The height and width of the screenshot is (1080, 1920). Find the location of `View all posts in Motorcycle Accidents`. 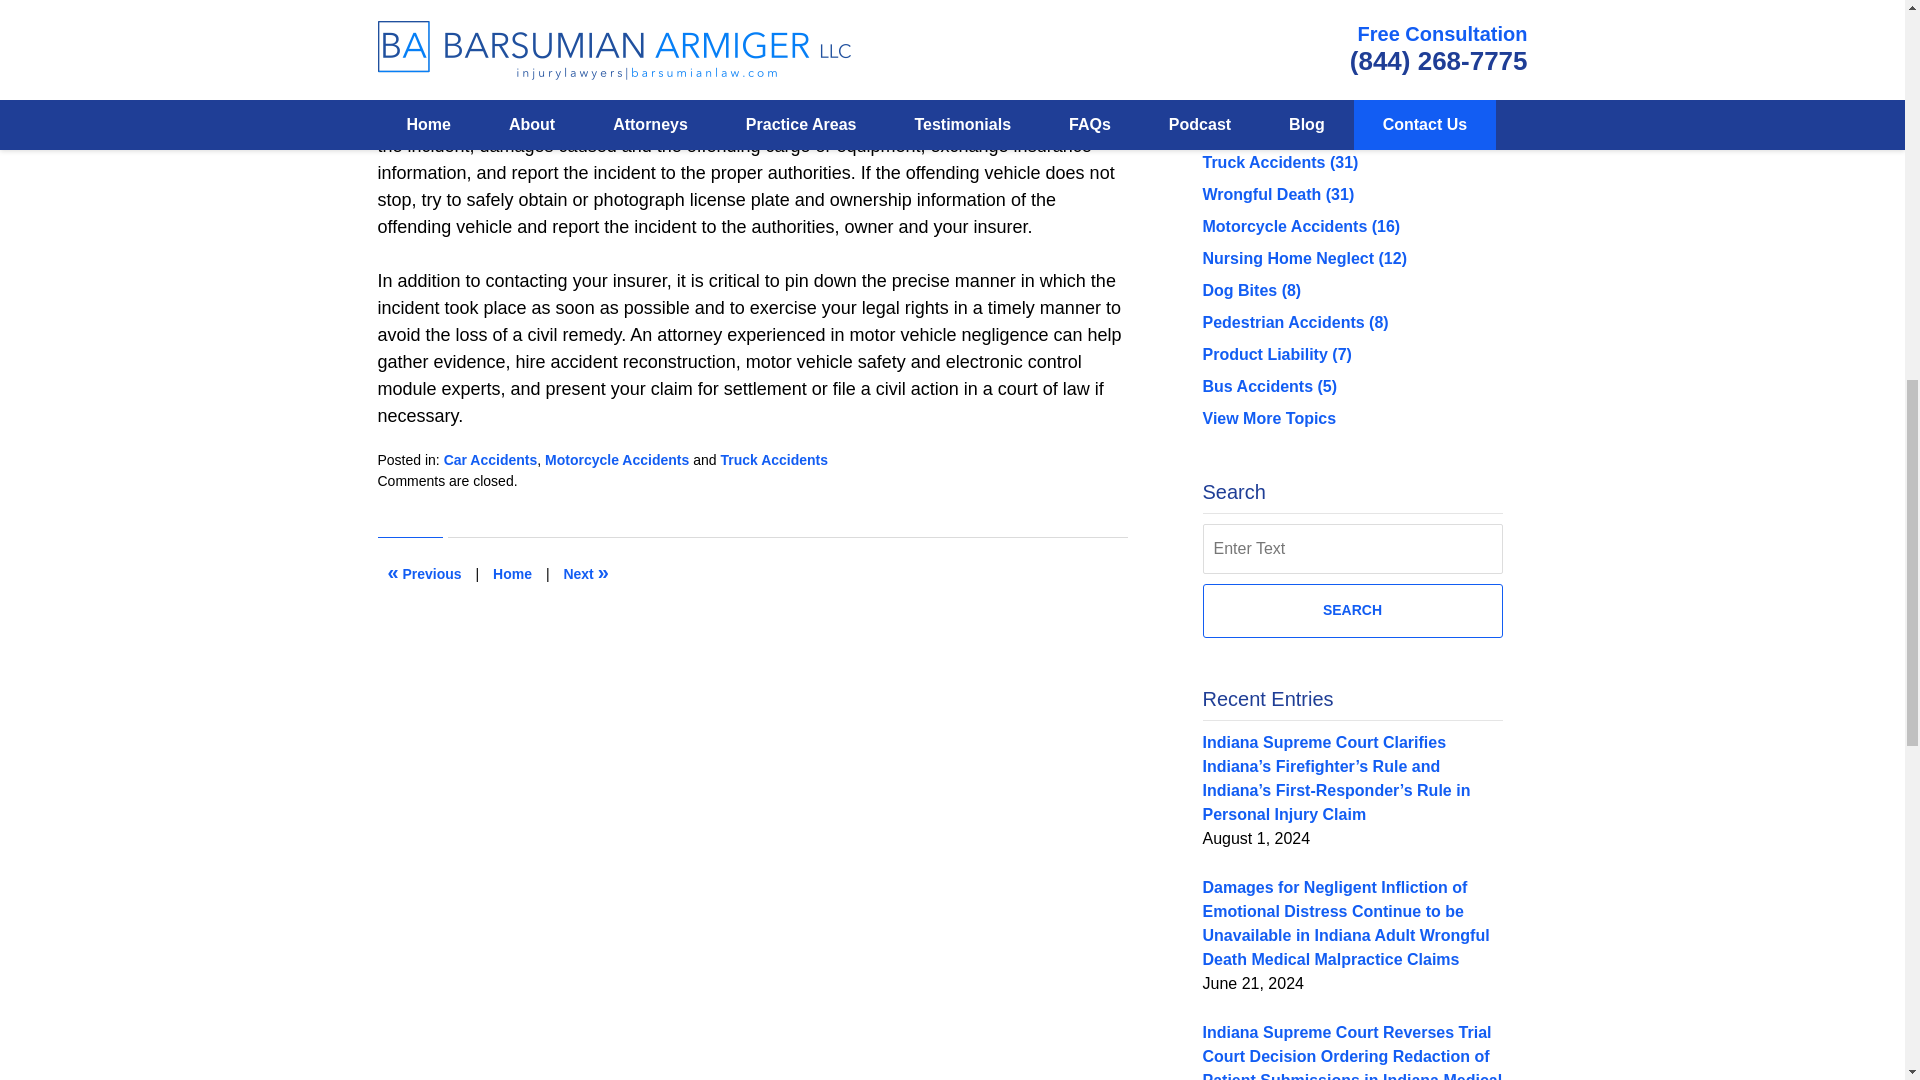

View all posts in Motorcycle Accidents is located at coordinates (617, 460).